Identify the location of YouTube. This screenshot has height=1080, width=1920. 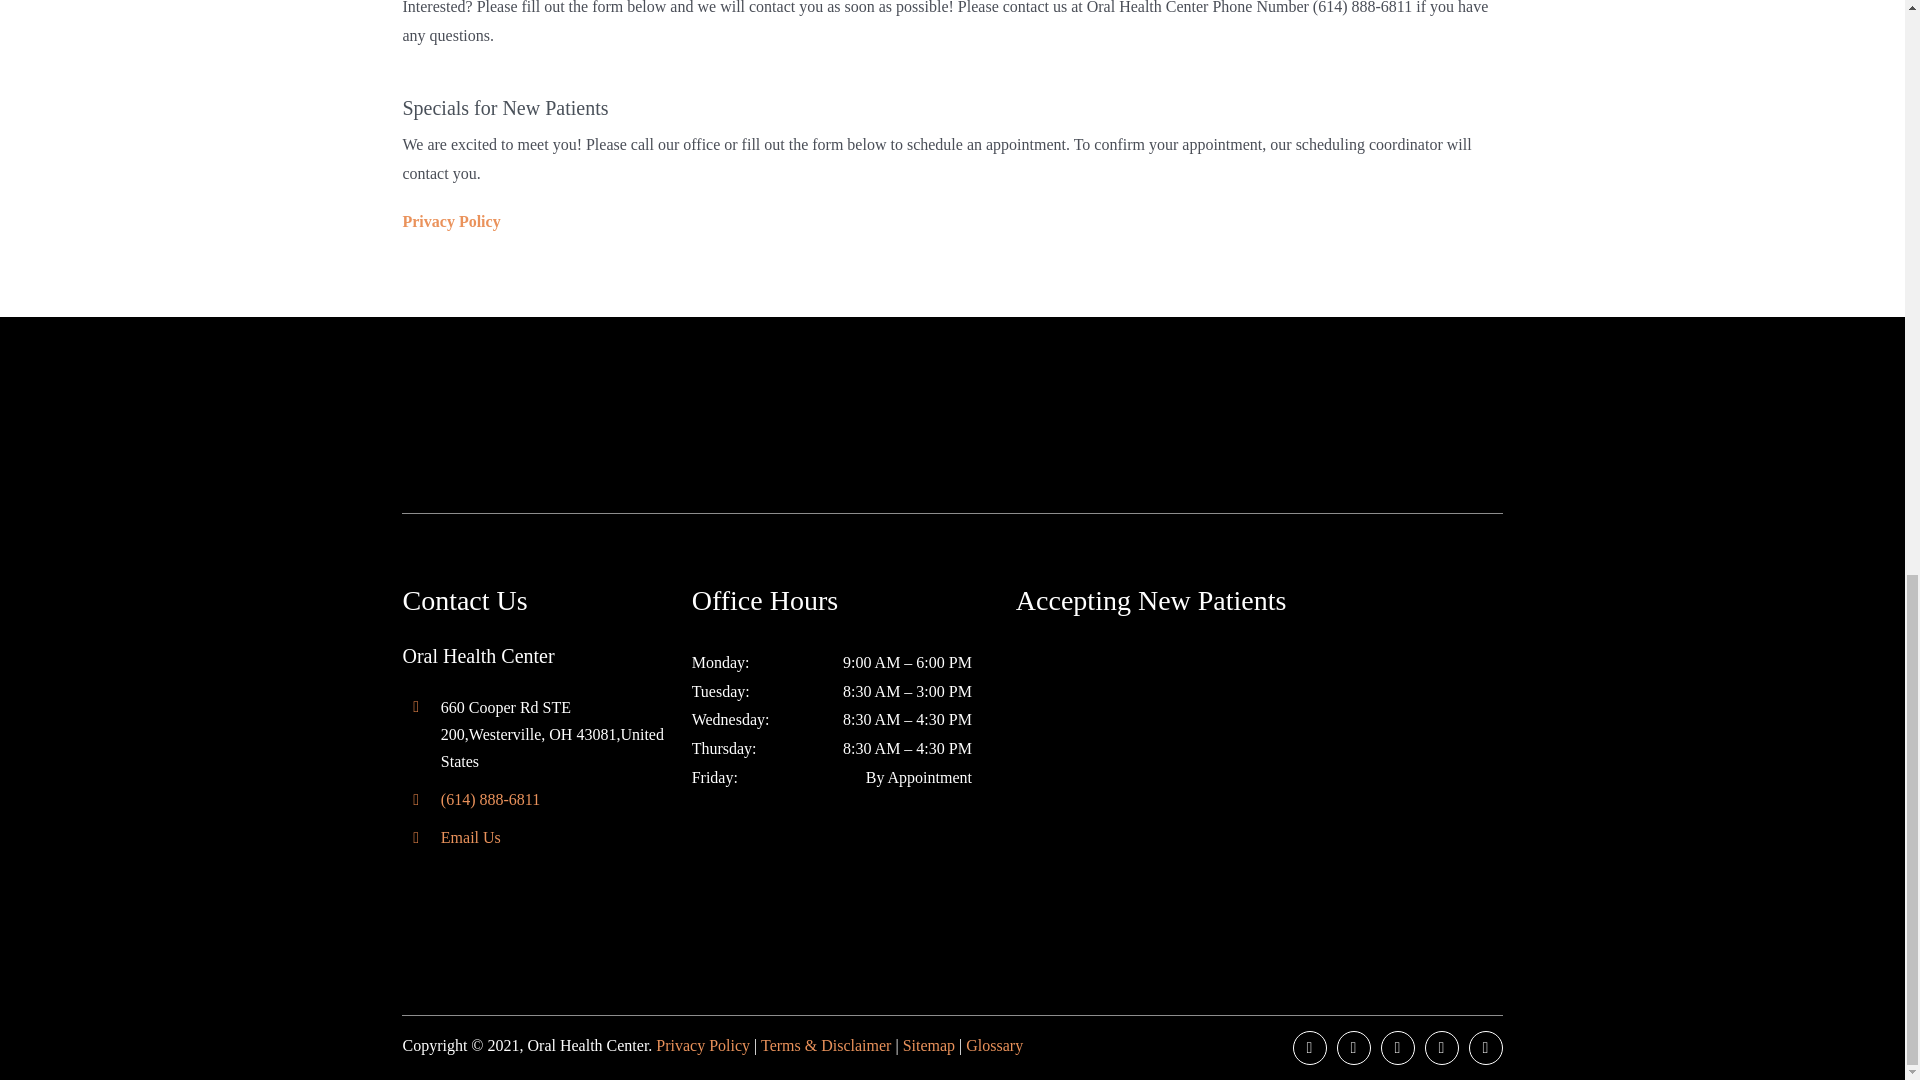
(1442, 1048).